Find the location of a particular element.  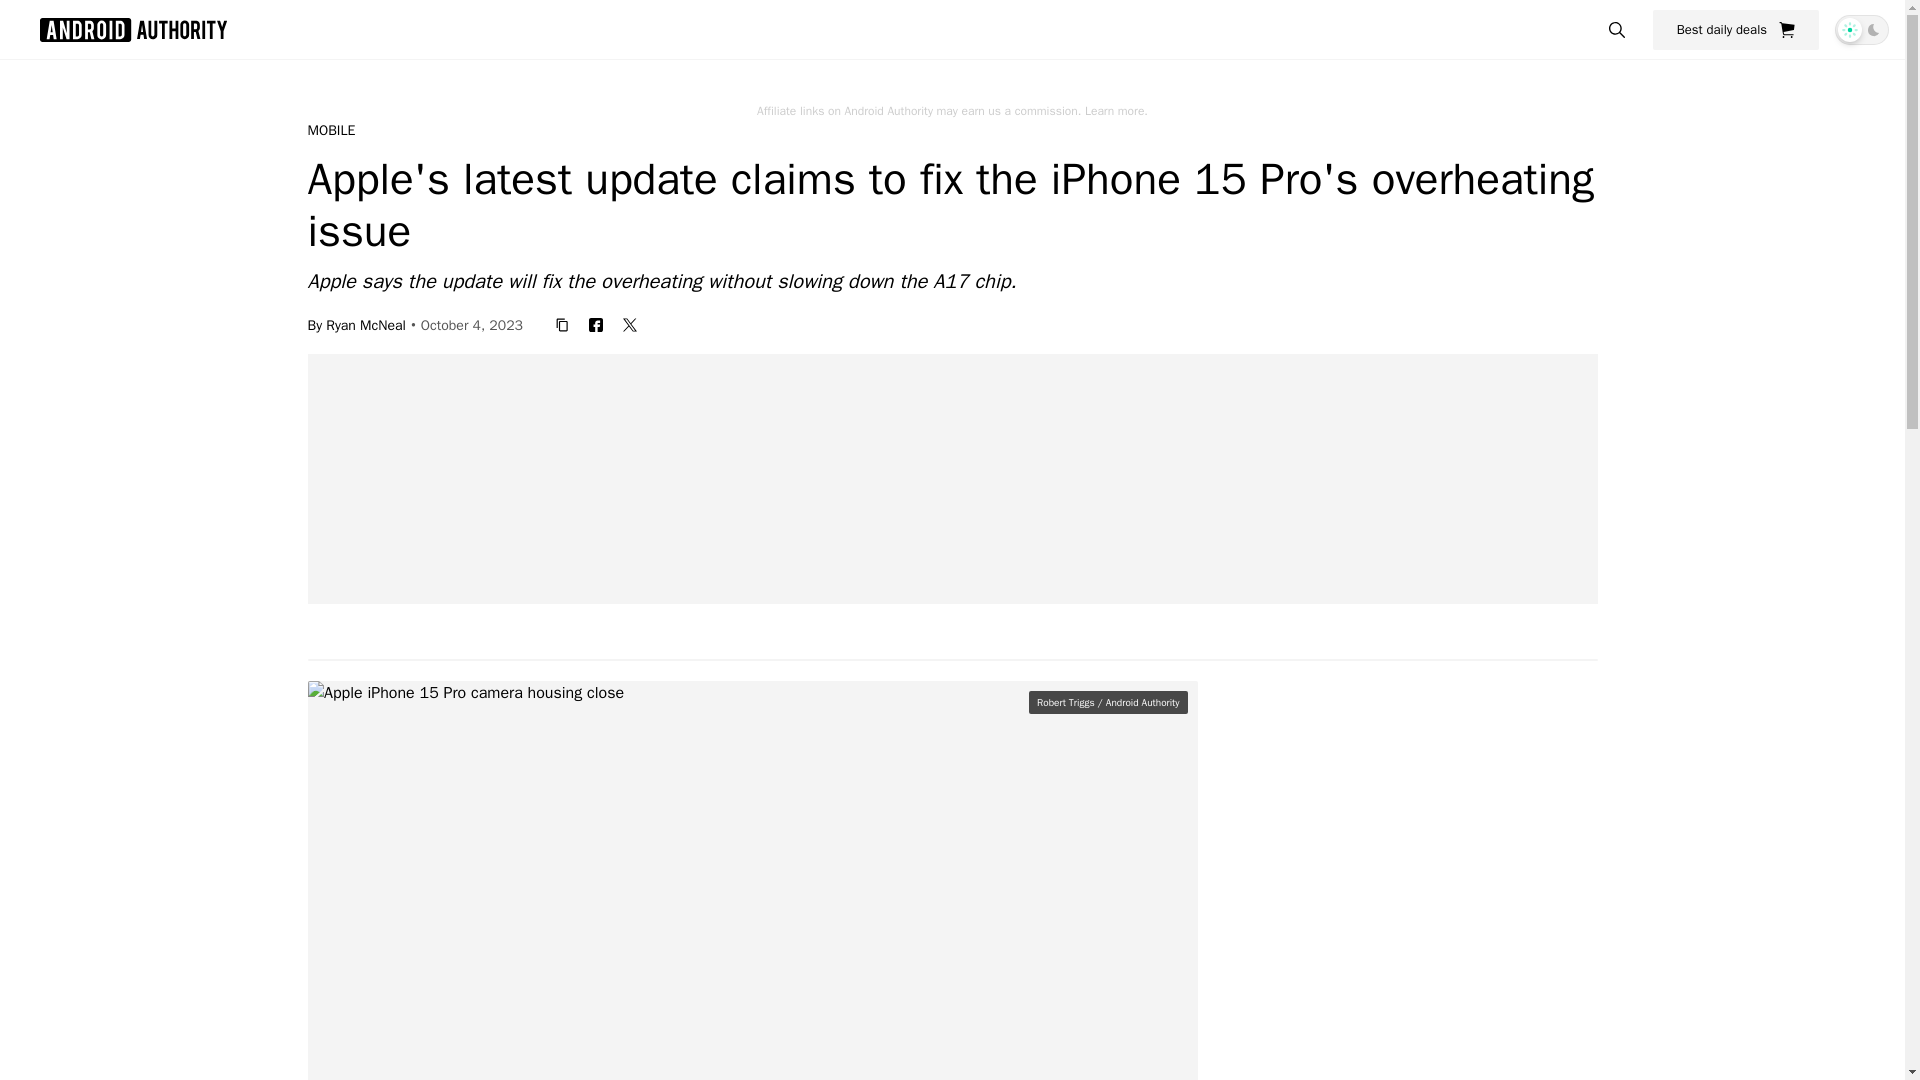

Learn more. is located at coordinates (1116, 110).